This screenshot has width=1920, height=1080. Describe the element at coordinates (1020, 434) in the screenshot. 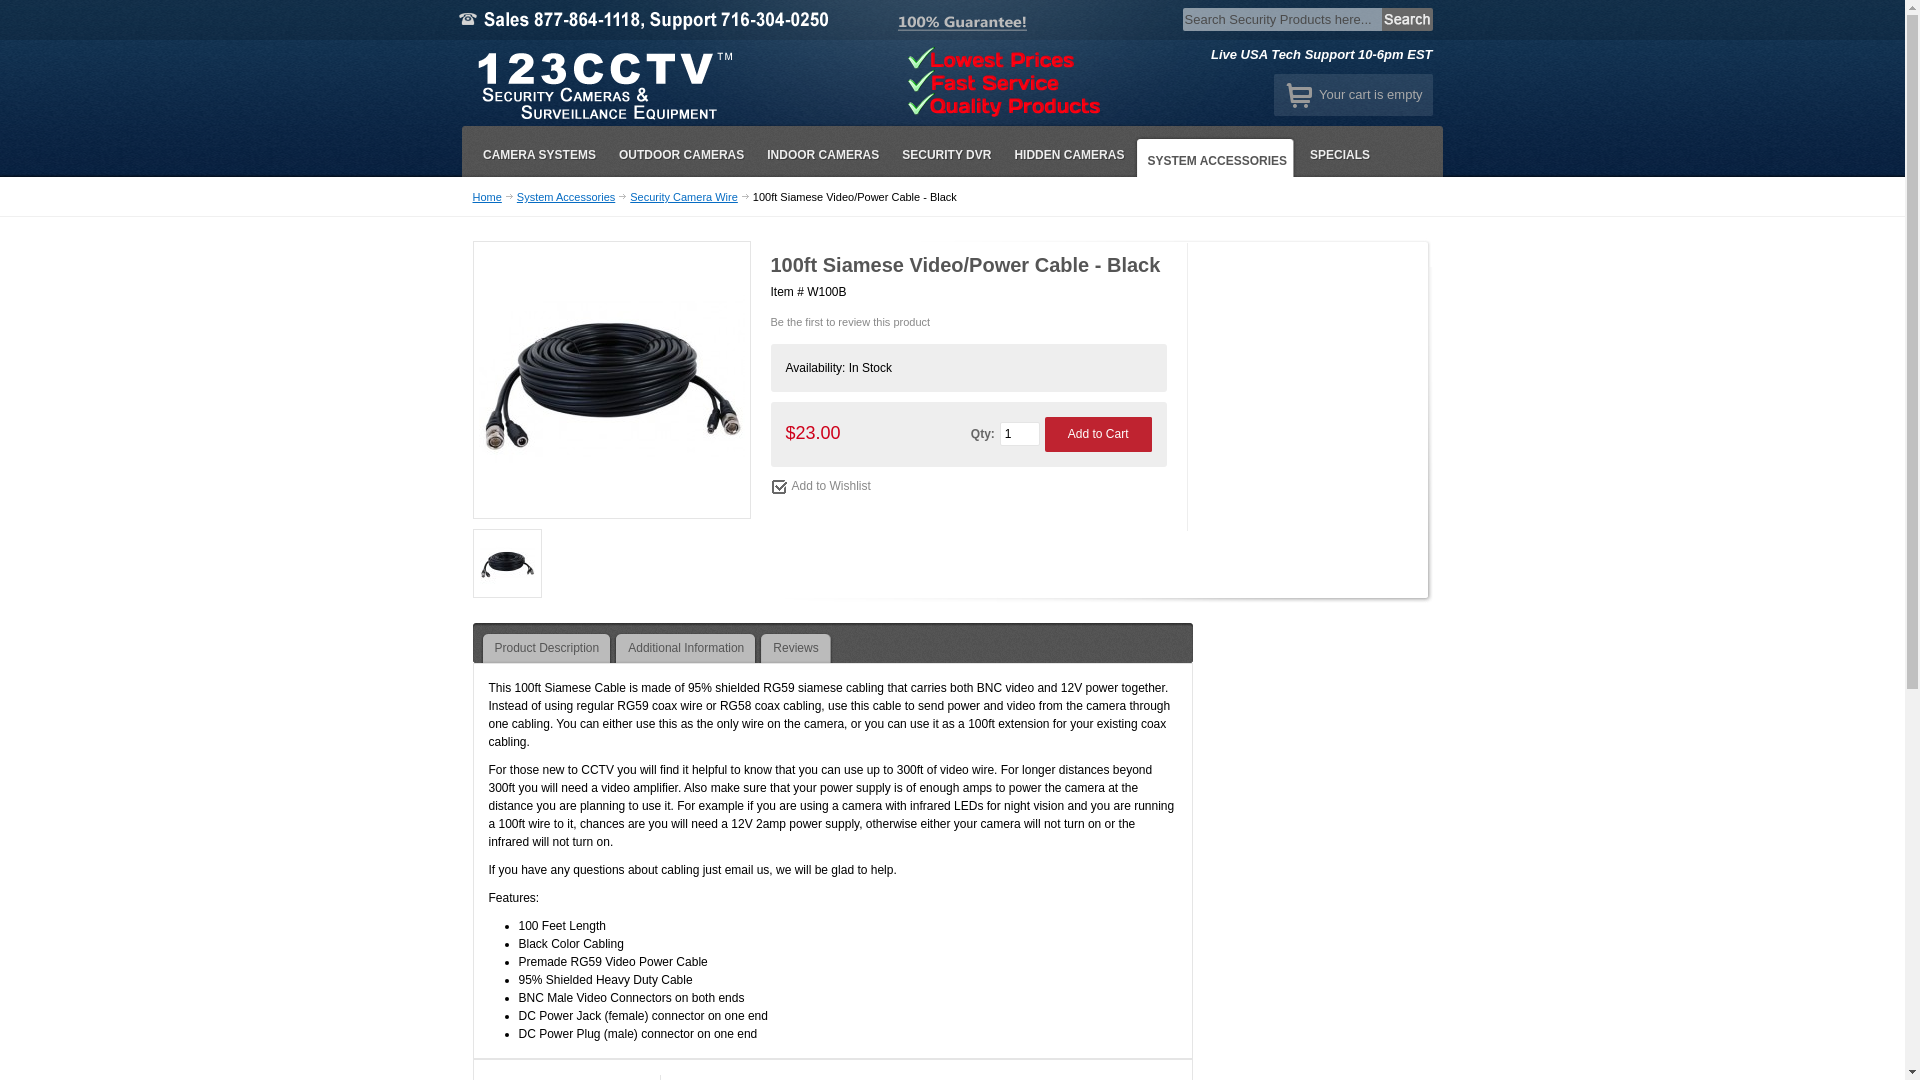

I see `Qty` at that location.